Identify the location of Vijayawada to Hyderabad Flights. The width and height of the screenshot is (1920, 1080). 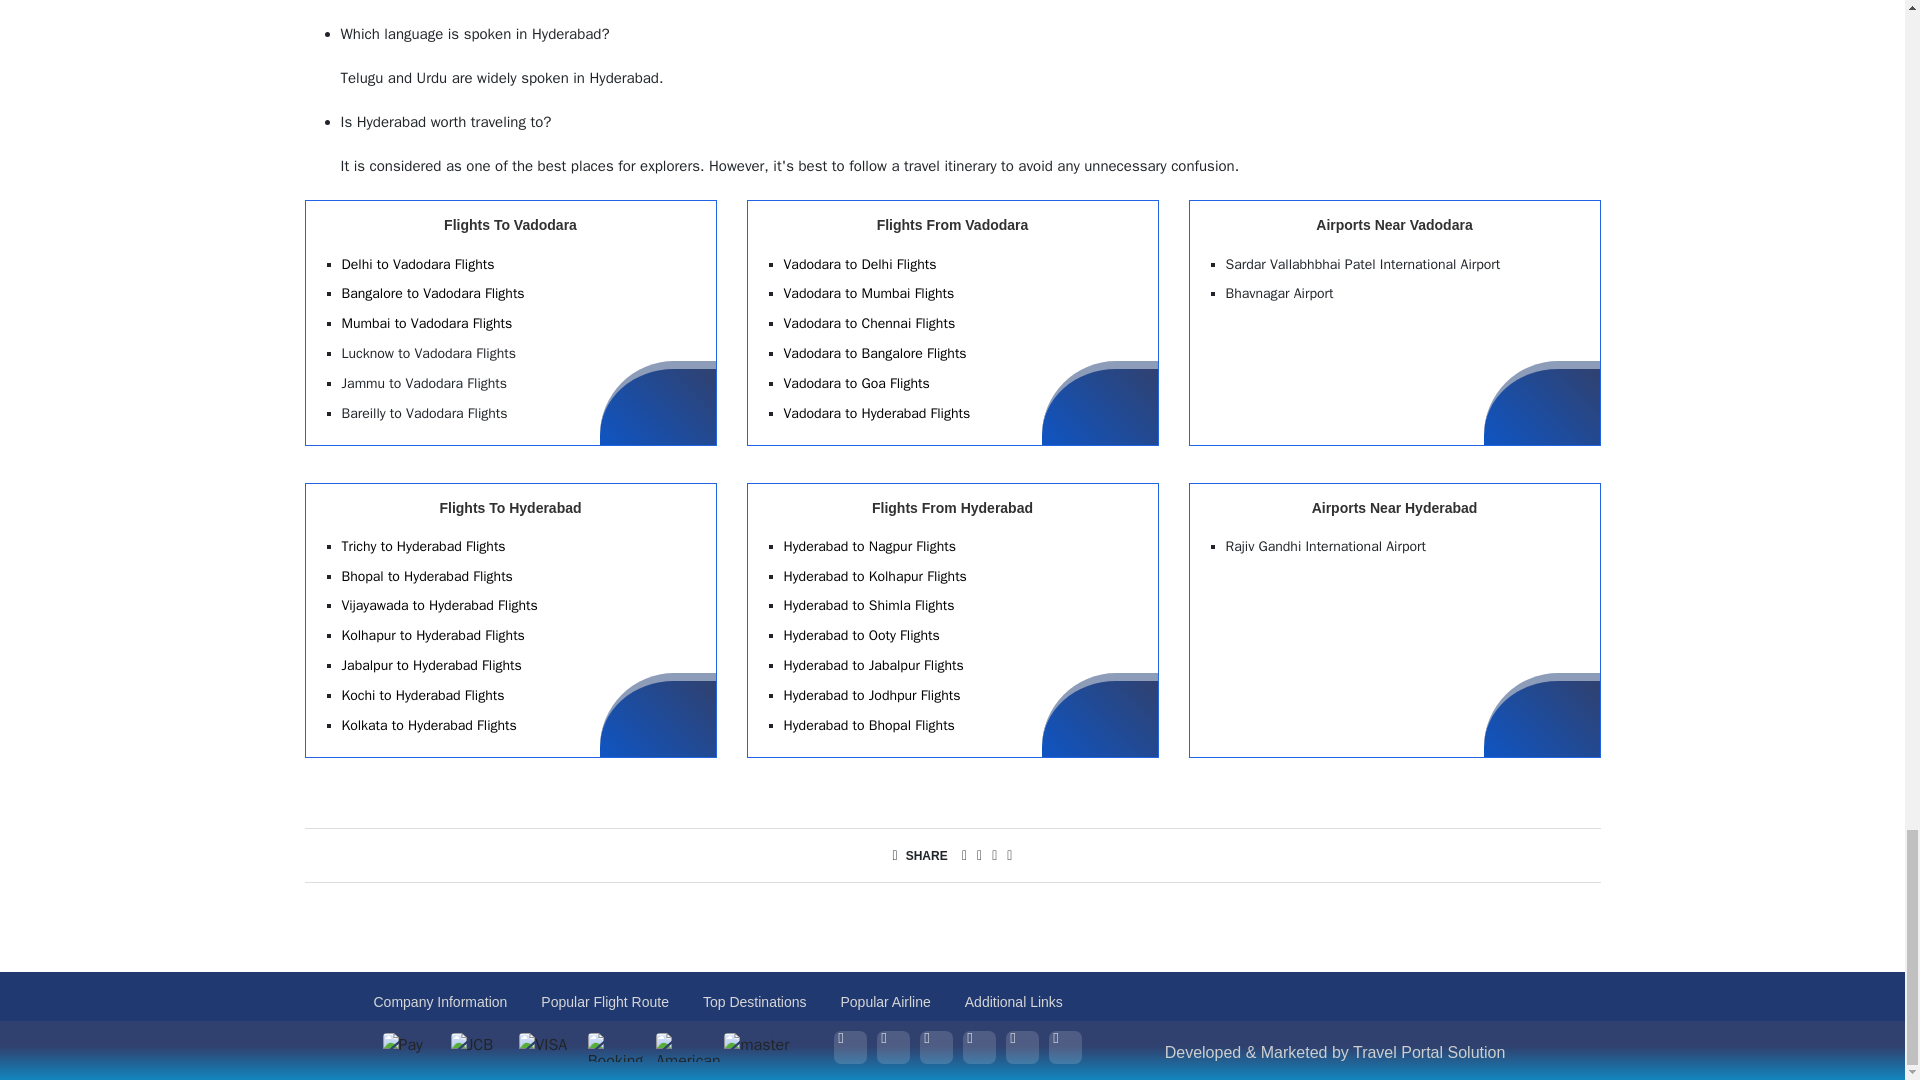
(439, 606).